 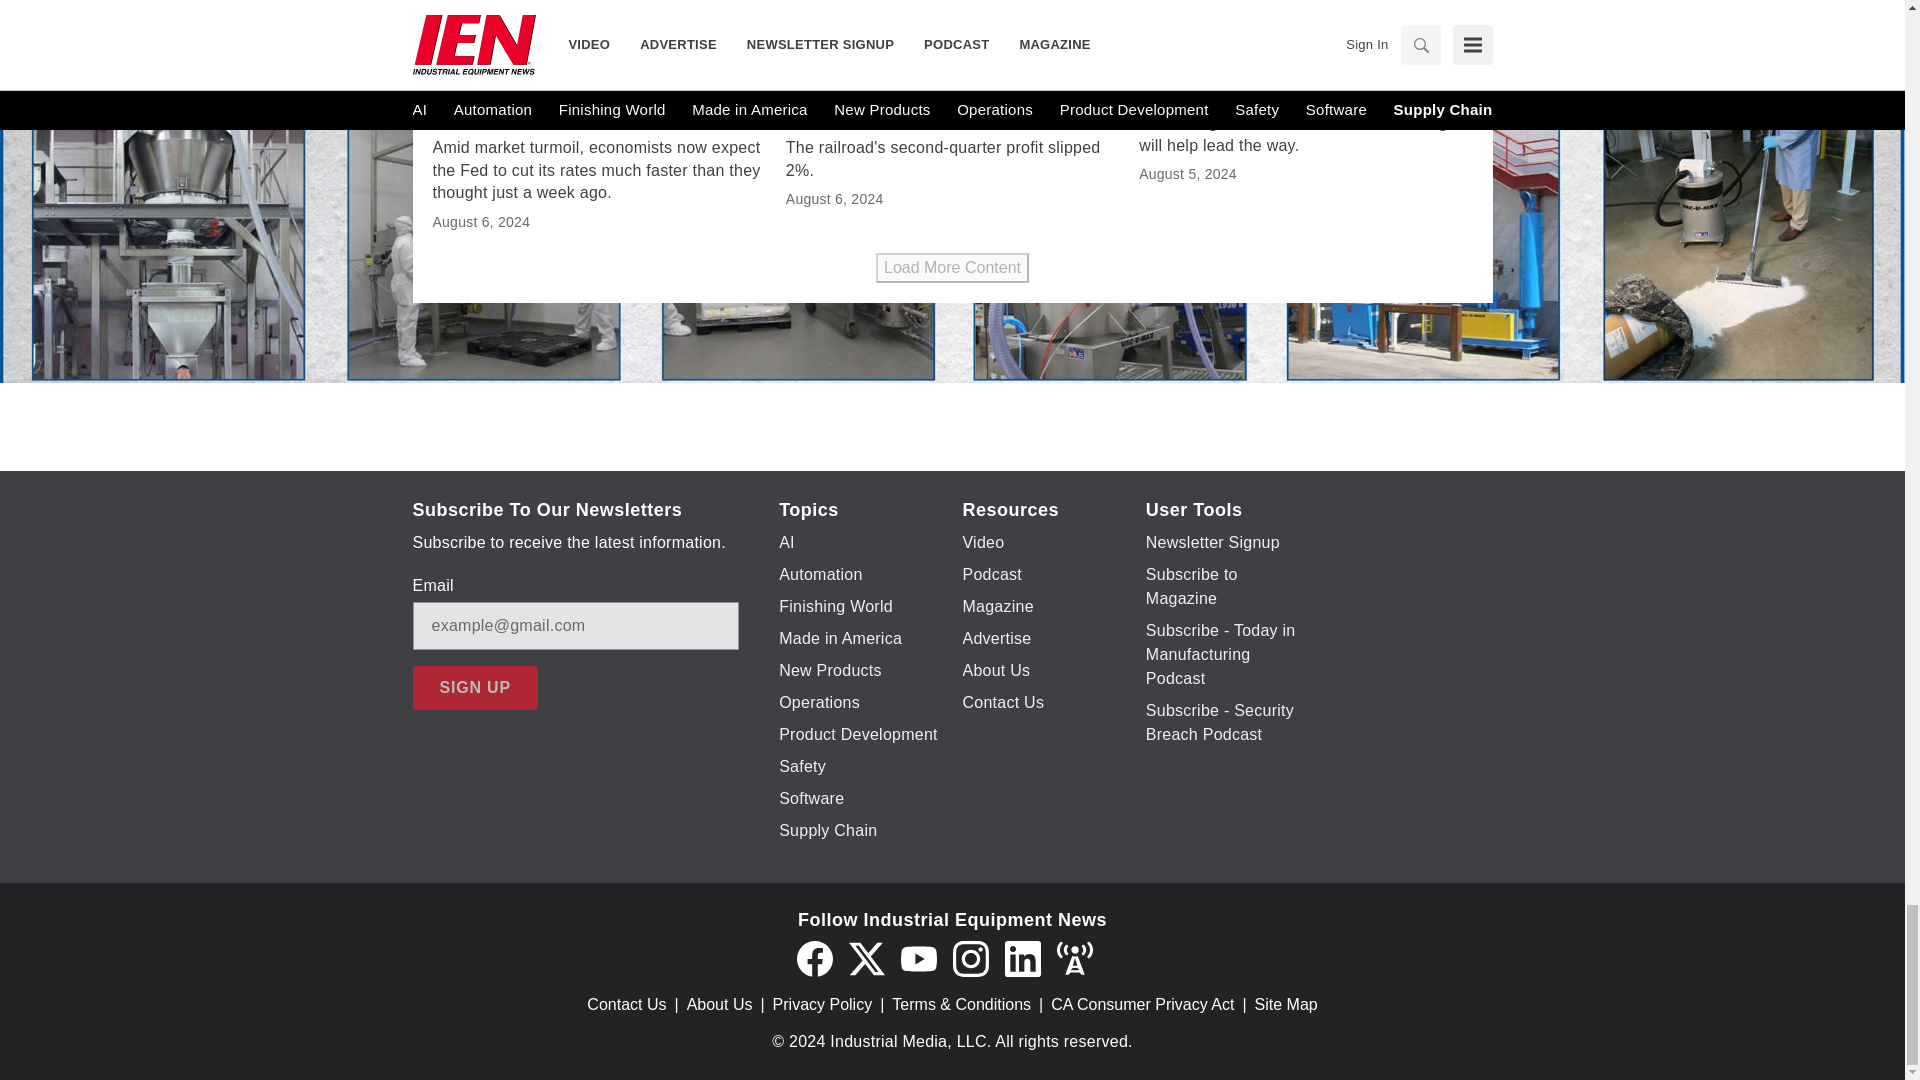 I want to click on YouTube icon, so click(x=918, y=958).